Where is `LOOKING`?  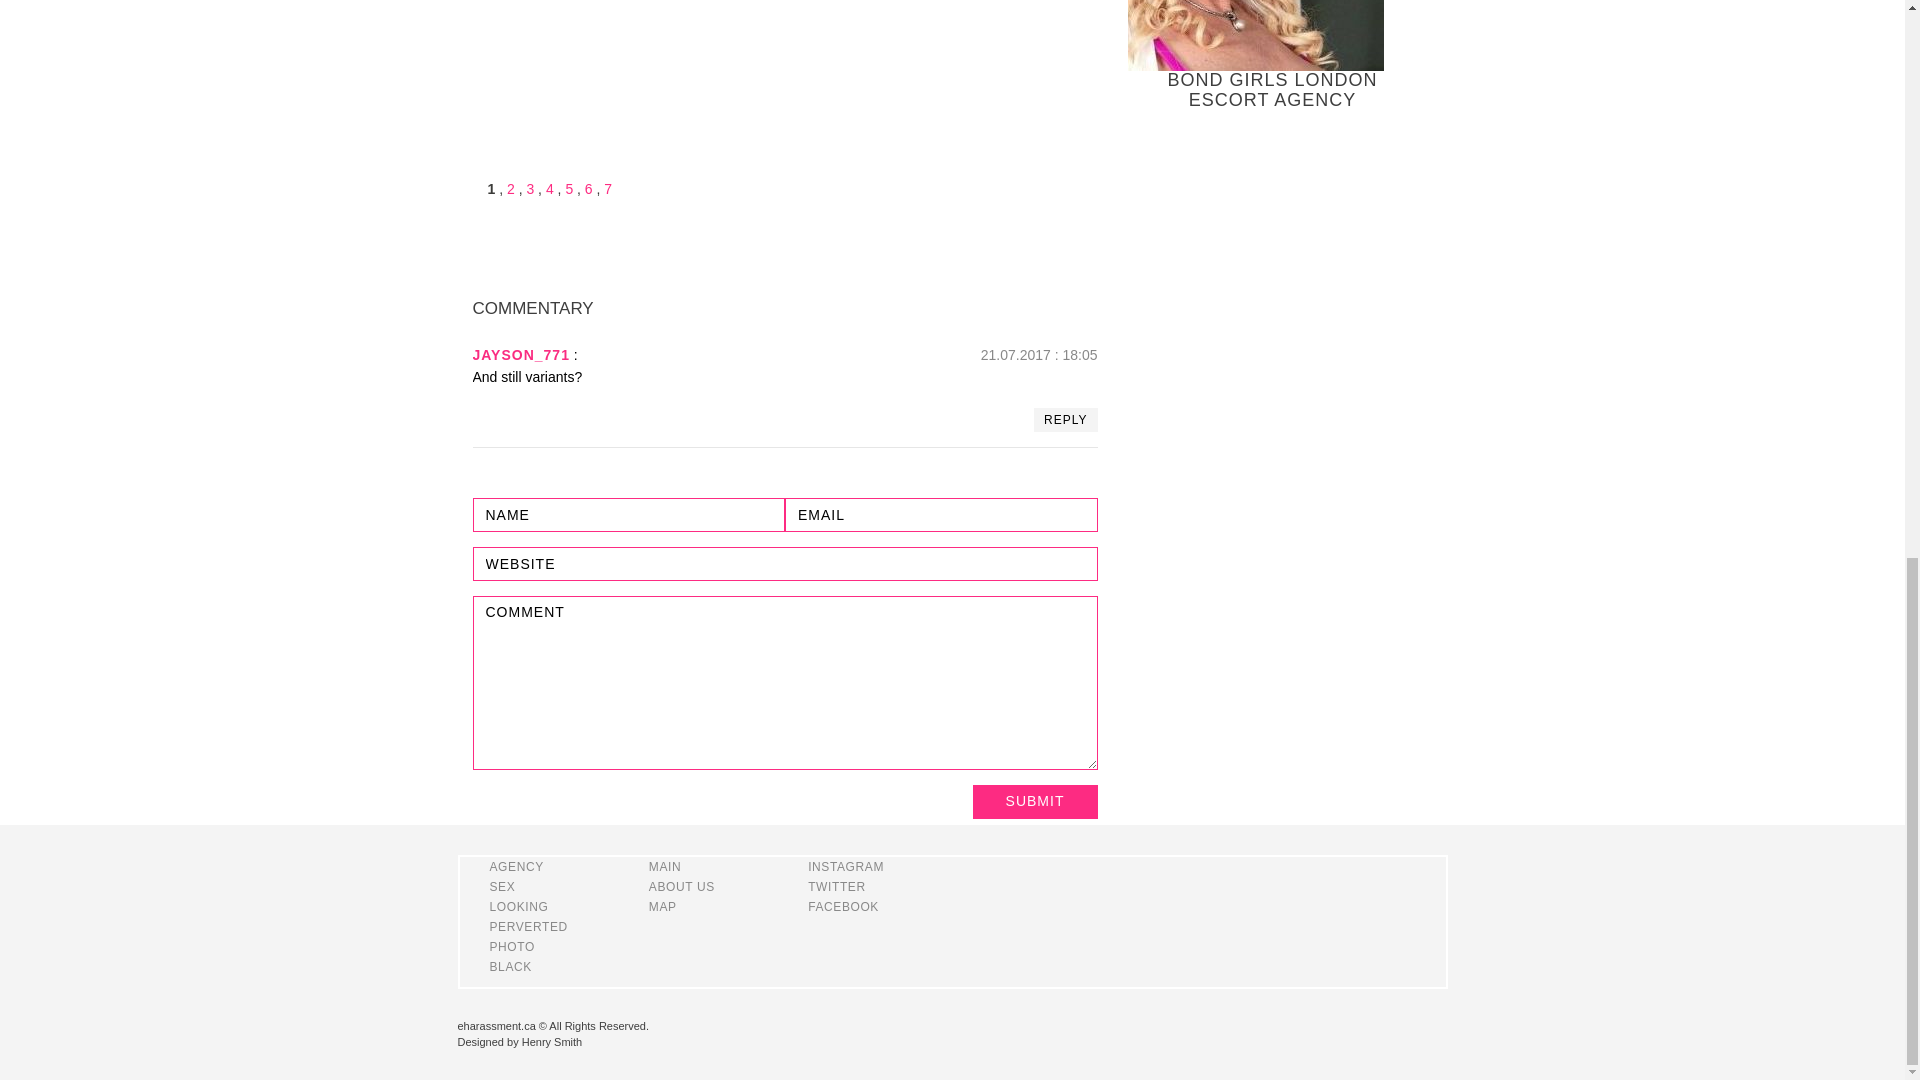
LOOKING is located at coordinates (519, 906).